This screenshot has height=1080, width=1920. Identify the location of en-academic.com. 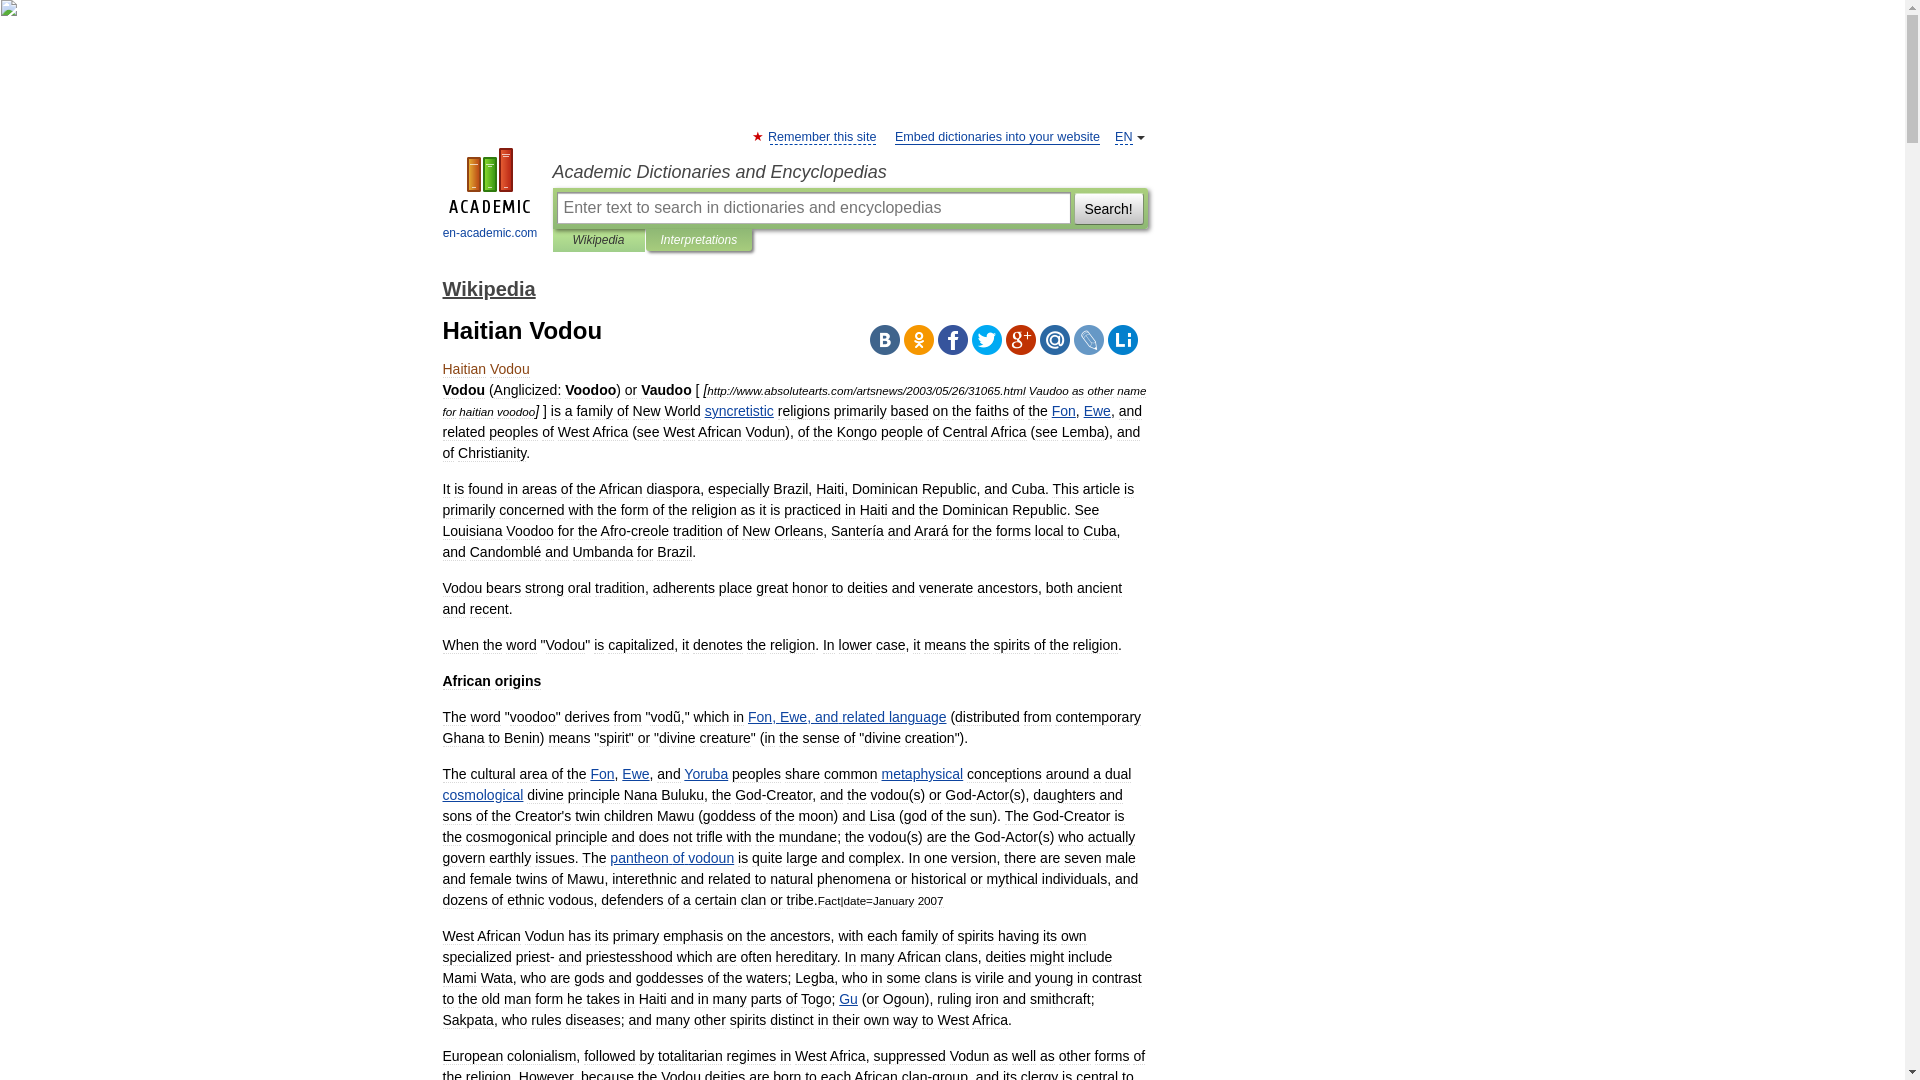
(490, 196).